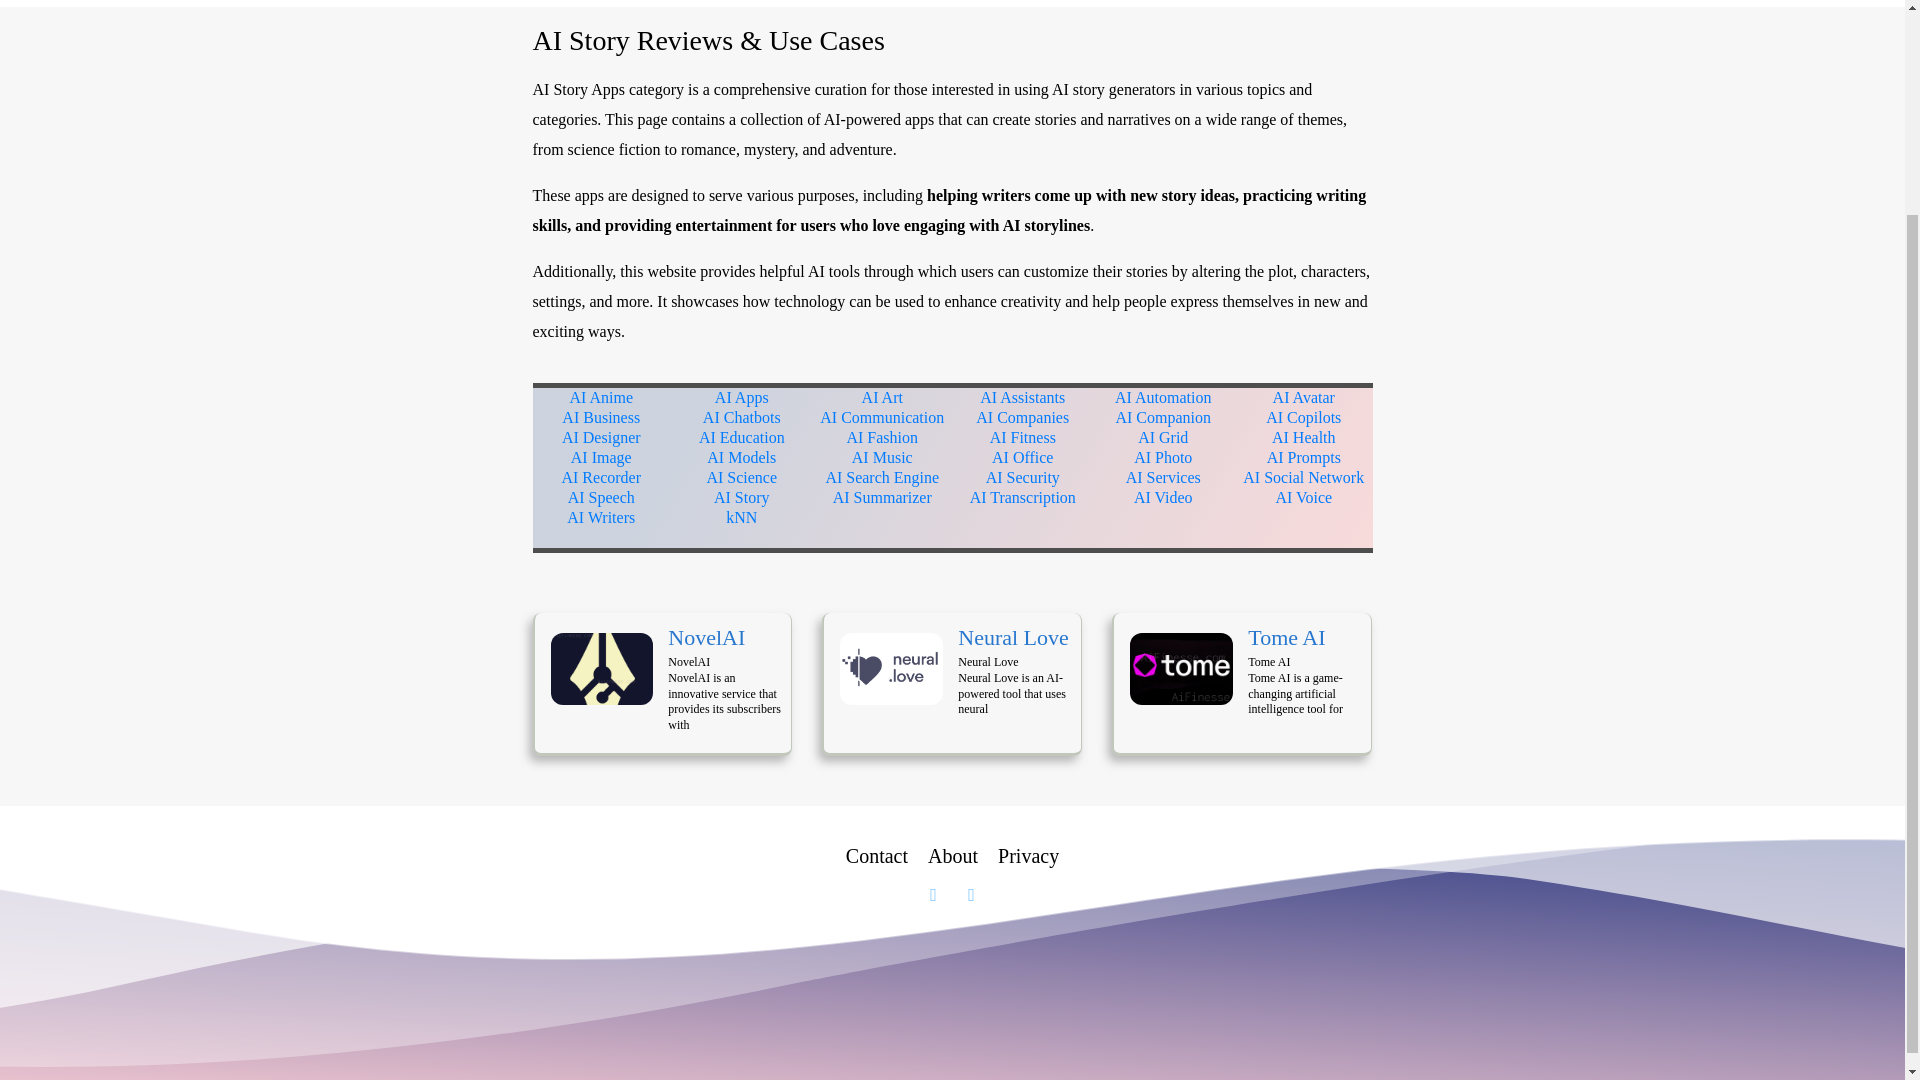  What do you see at coordinates (1163, 417) in the screenshot?
I see `AI Companion` at bounding box center [1163, 417].